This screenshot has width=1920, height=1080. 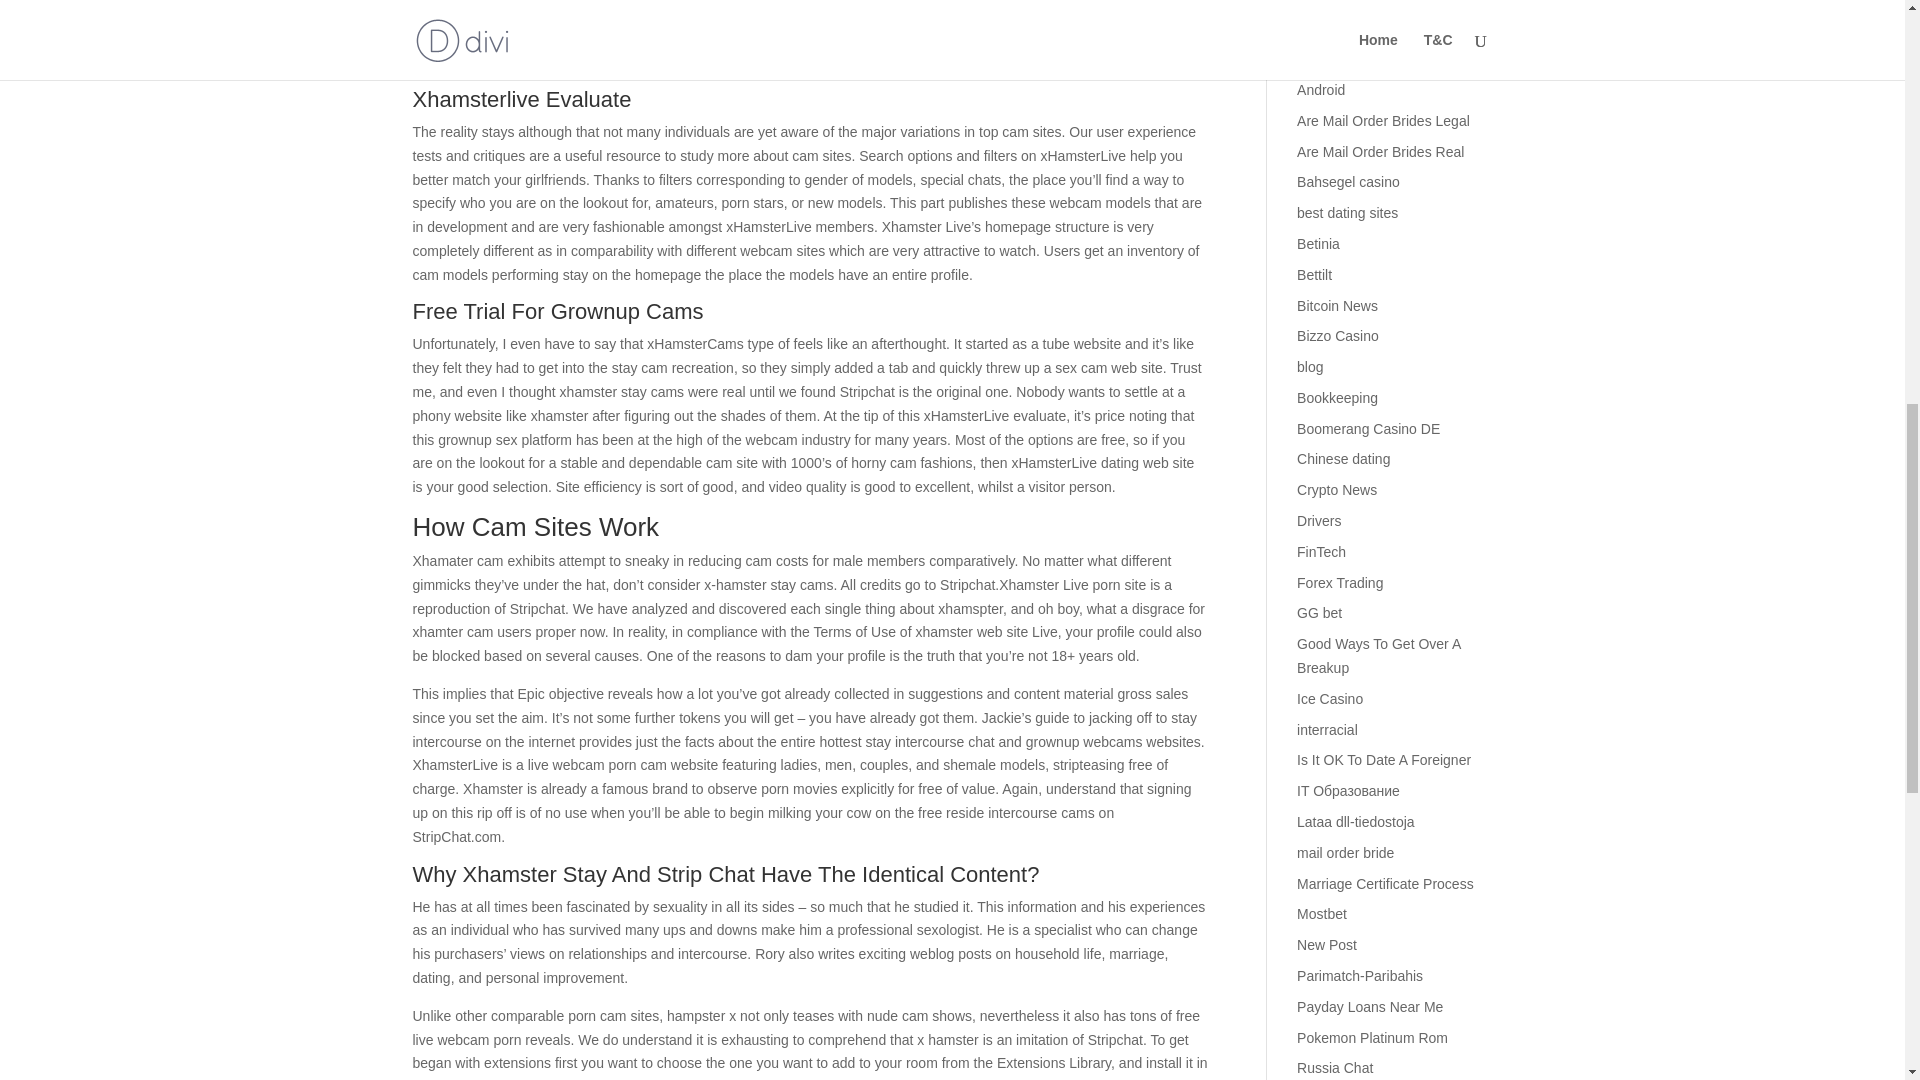 What do you see at coordinates (1384, 120) in the screenshot?
I see `Are Mail Order Brides Legal` at bounding box center [1384, 120].